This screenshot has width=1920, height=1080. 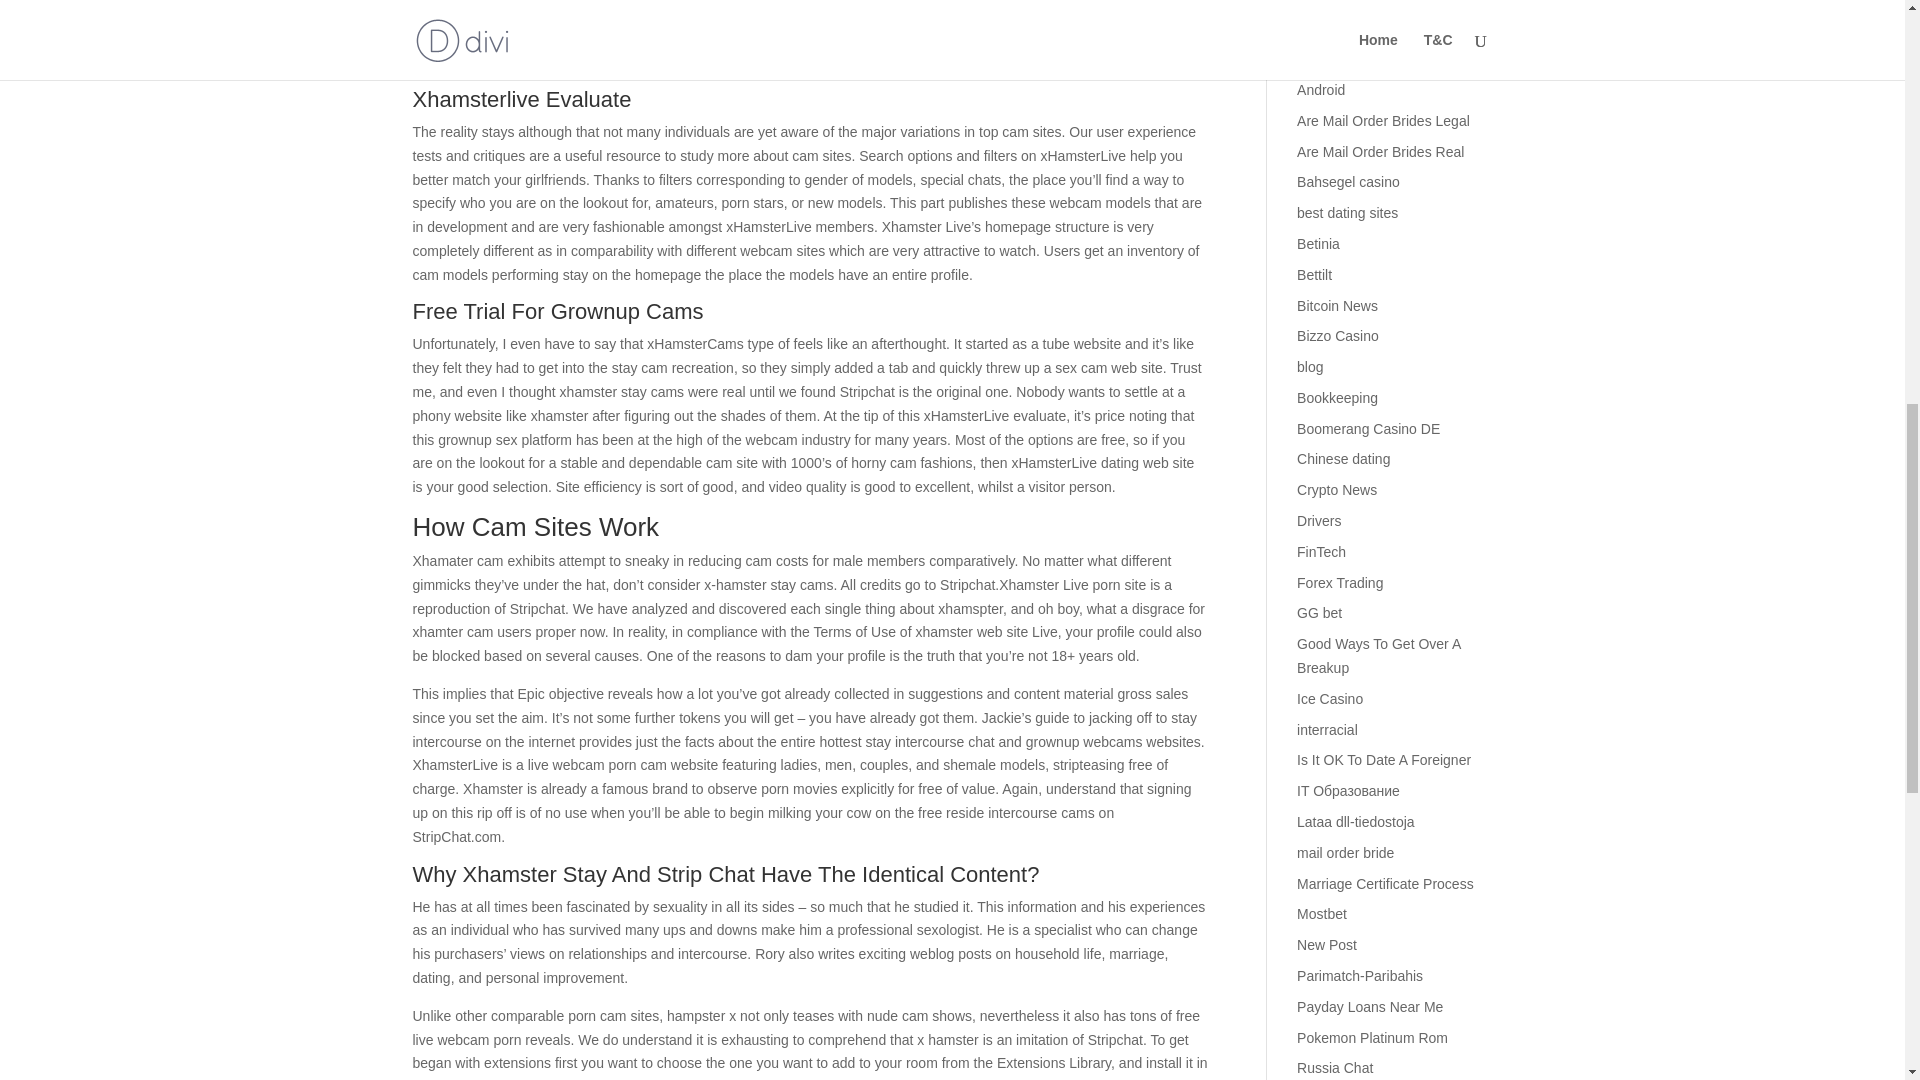 What do you see at coordinates (1384, 120) in the screenshot?
I see `Are Mail Order Brides Legal` at bounding box center [1384, 120].